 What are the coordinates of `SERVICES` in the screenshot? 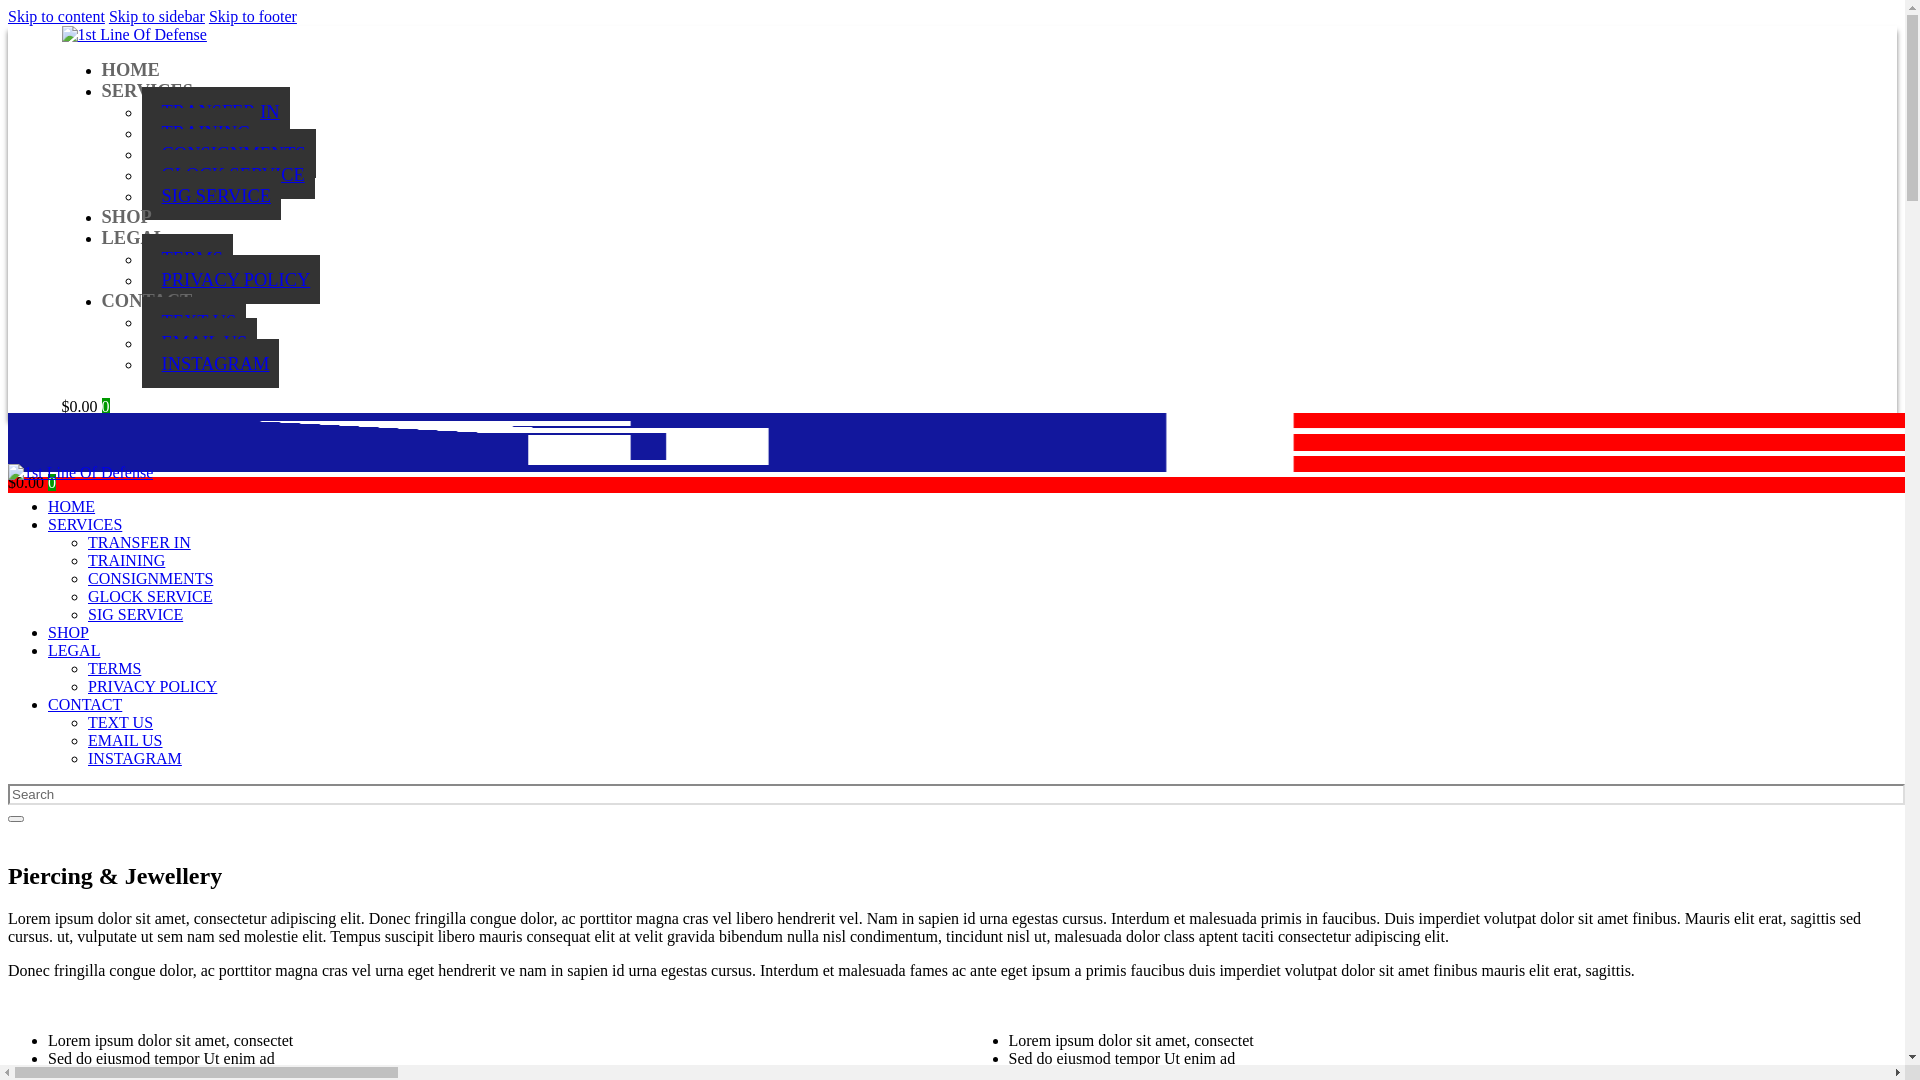 It's located at (85, 524).